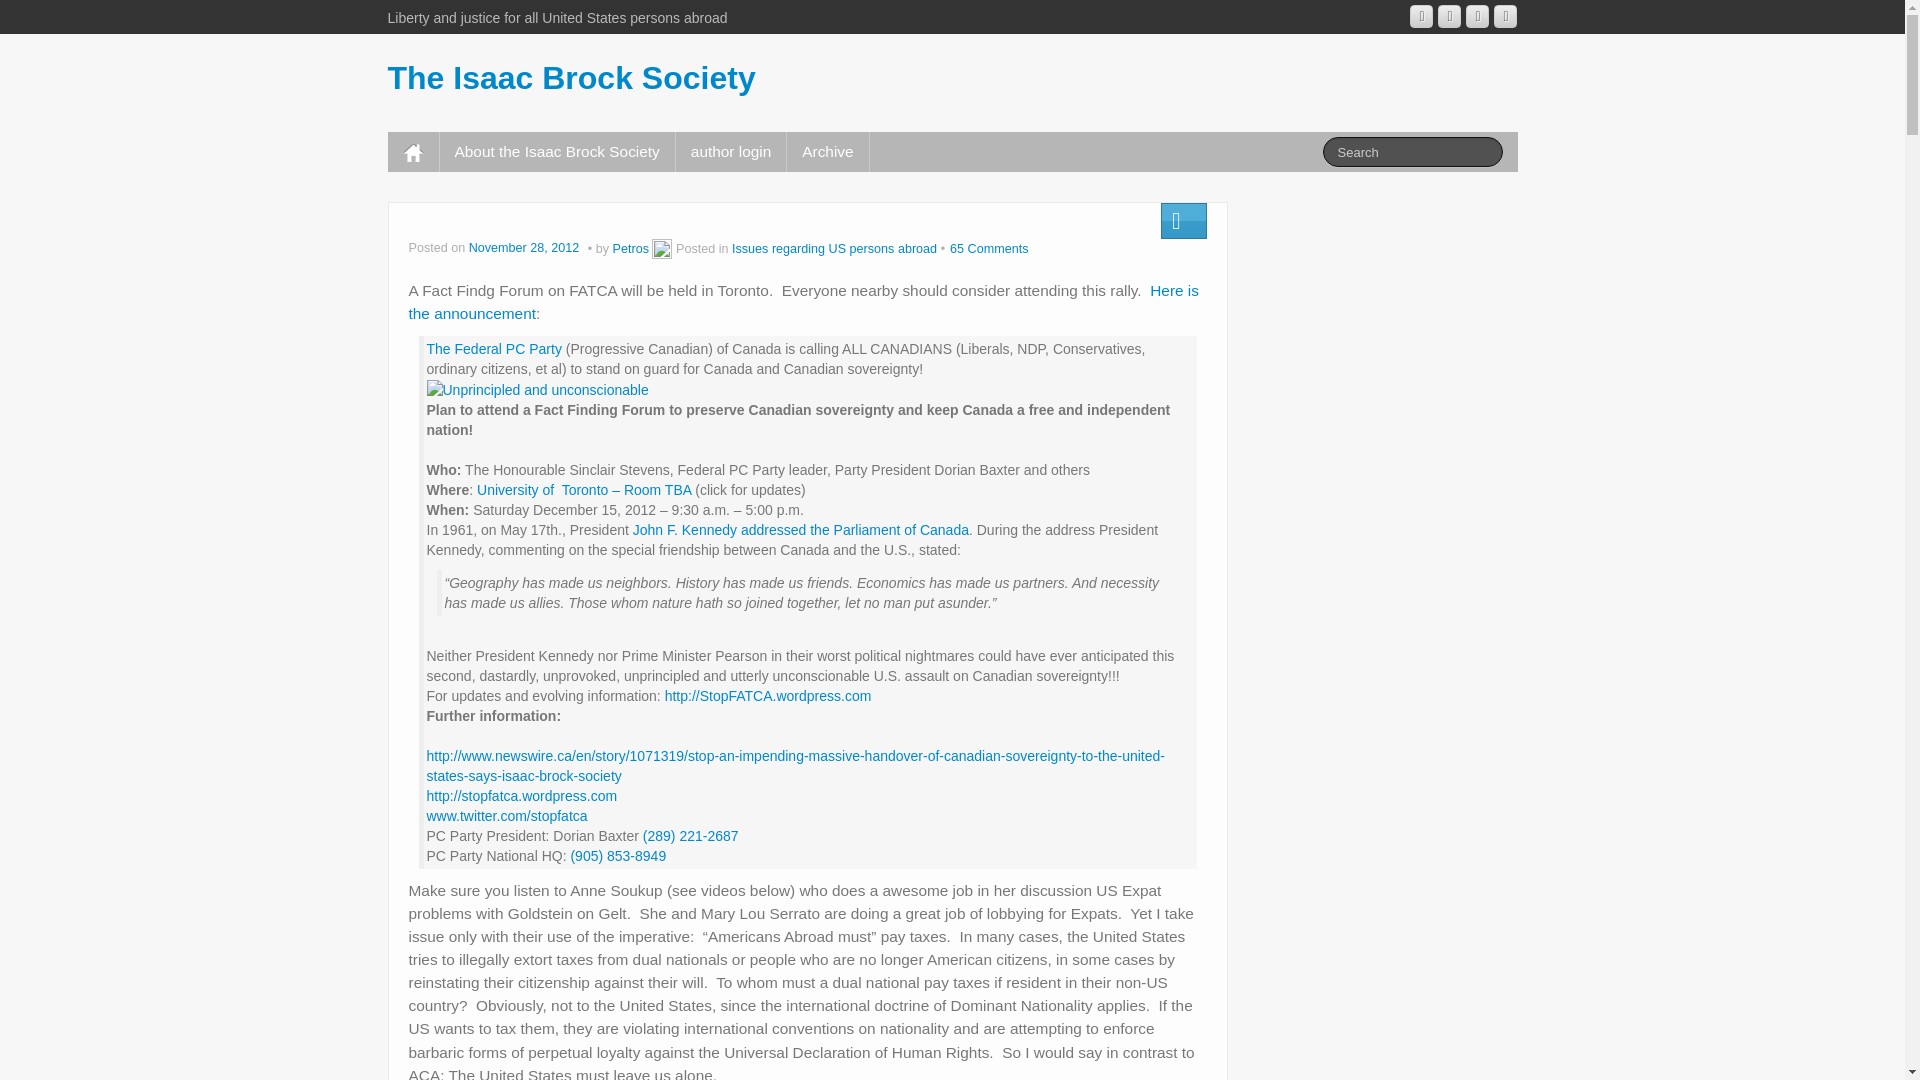 The height and width of the screenshot is (1080, 1920). Describe the element at coordinates (834, 248) in the screenshot. I see `Issues regarding US persons abroad` at that location.